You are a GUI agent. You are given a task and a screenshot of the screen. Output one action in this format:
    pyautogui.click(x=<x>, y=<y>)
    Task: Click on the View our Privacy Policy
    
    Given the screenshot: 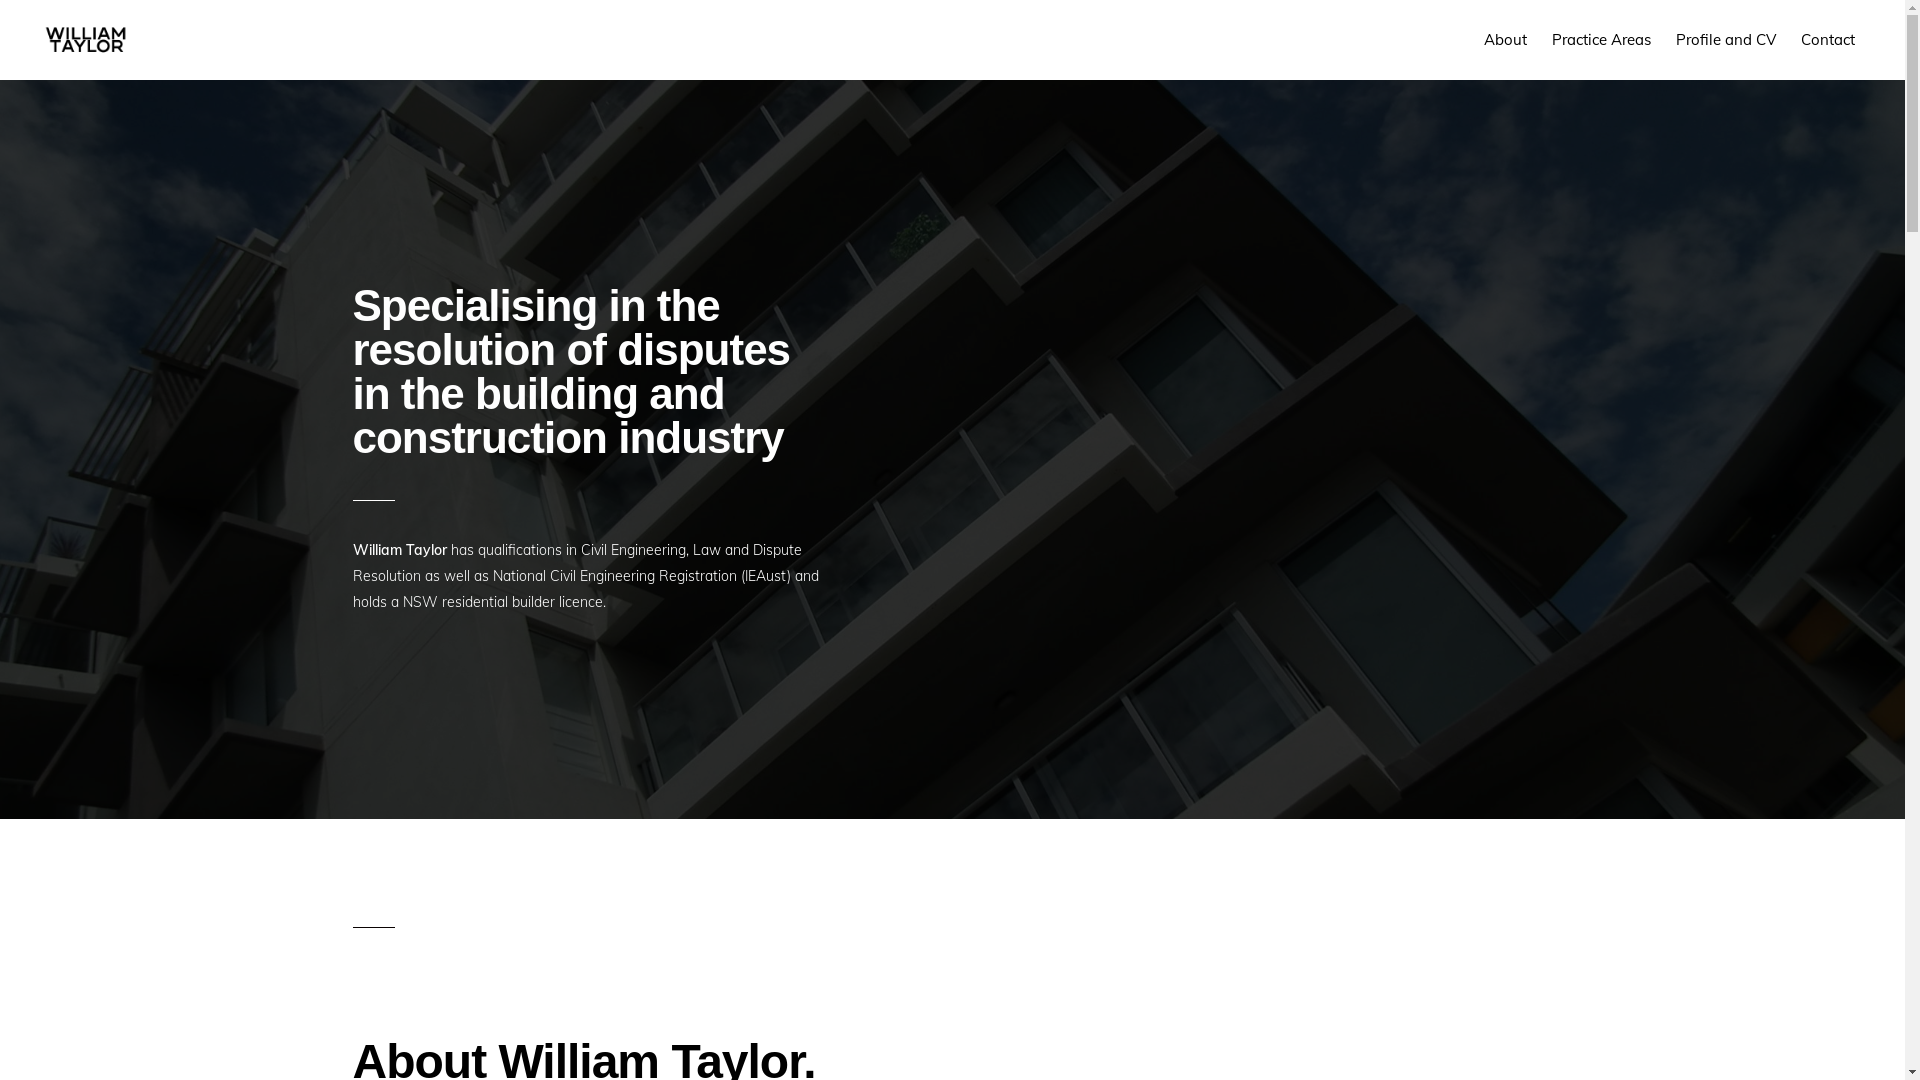 What is the action you would take?
    pyautogui.click(x=1039, y=1034)
    